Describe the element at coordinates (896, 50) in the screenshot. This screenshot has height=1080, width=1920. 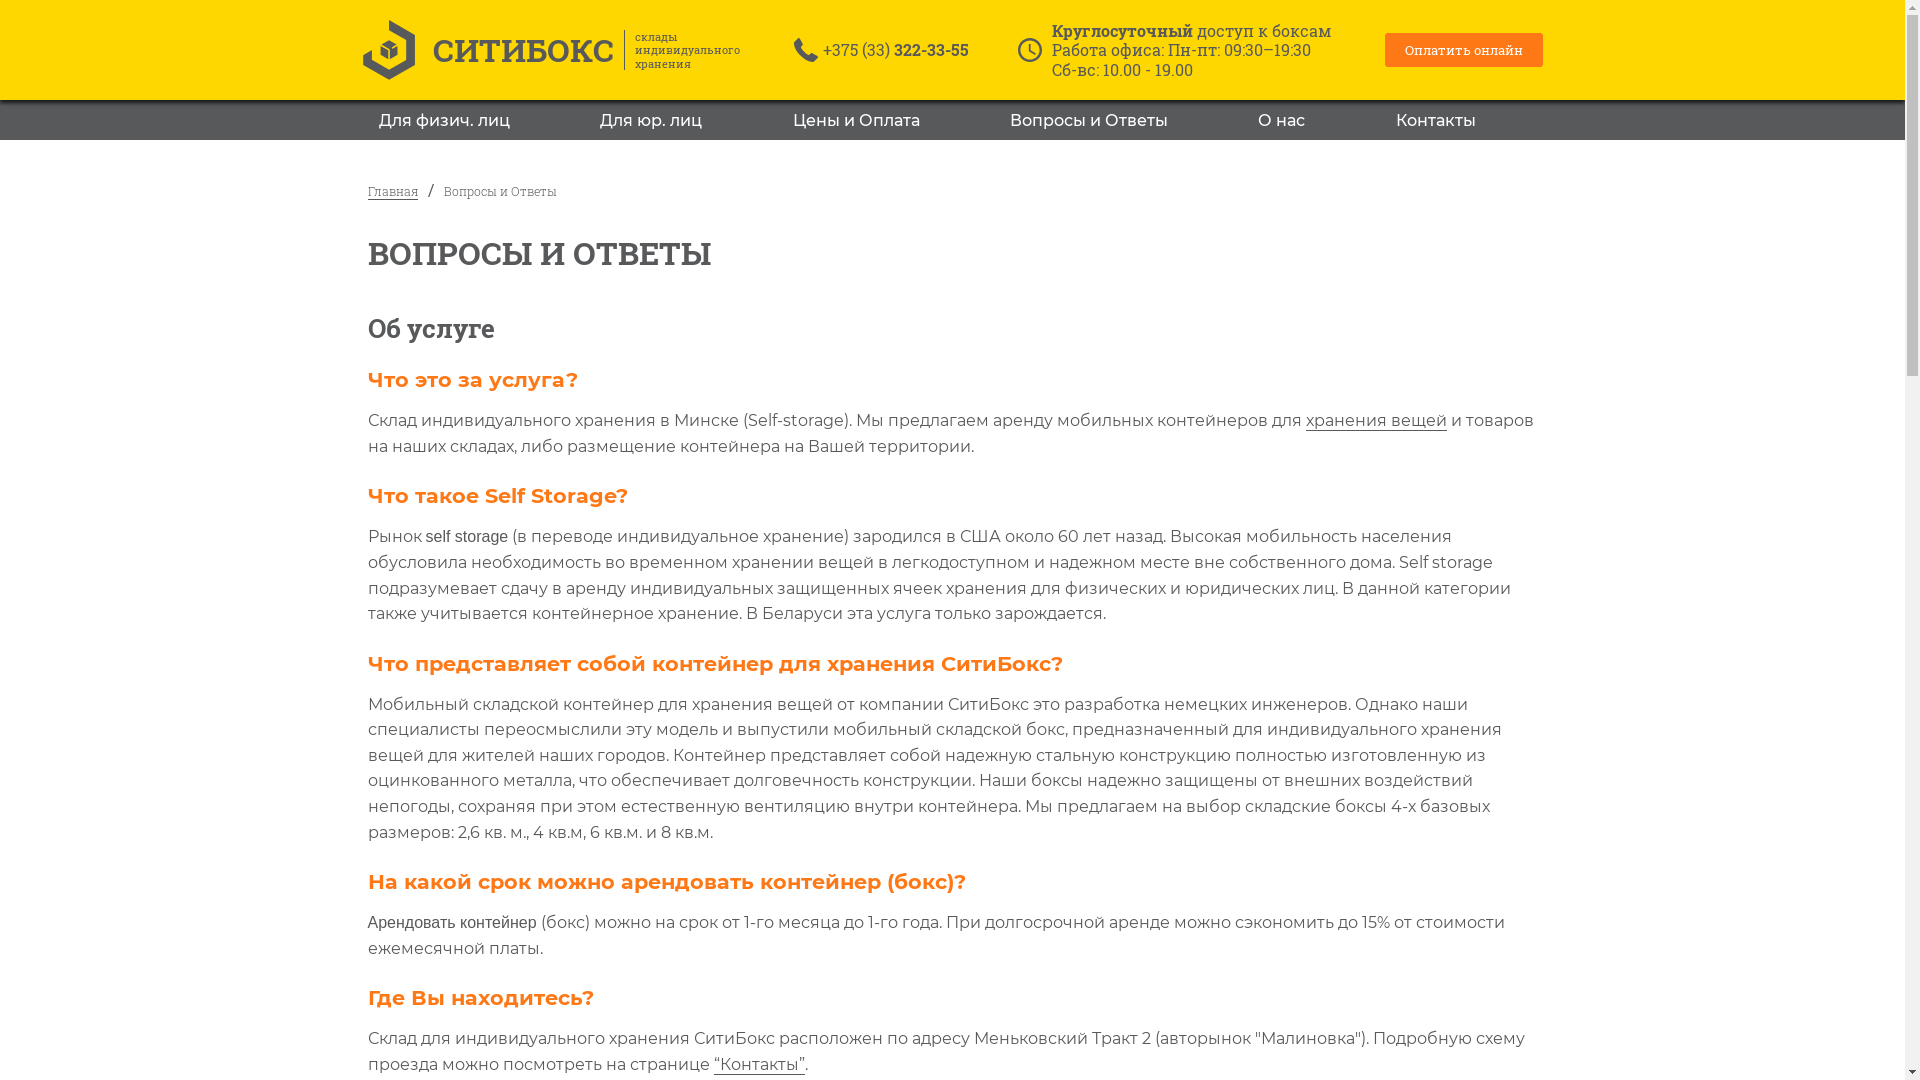
I see `+375 (33) 322-33-55` at that location.